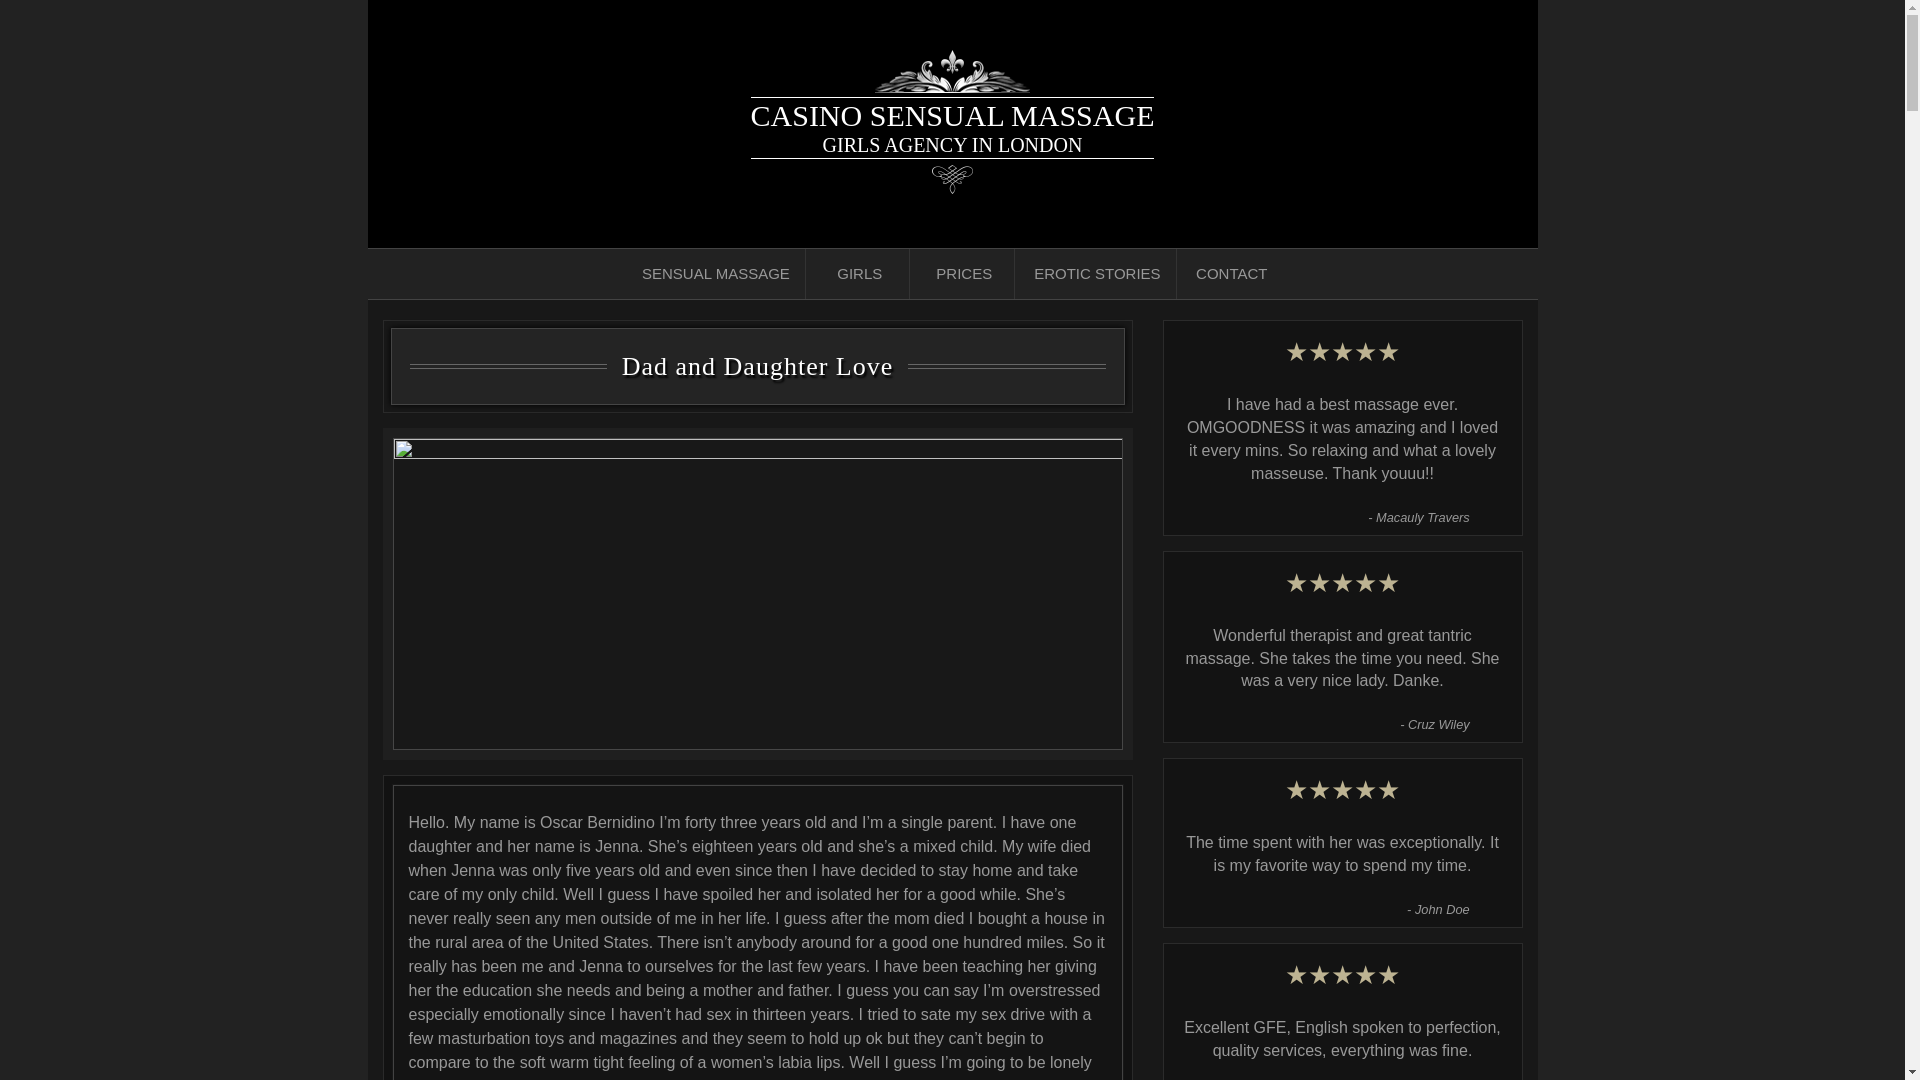 Image resolution: width=1920 pixels, height=1080 pixels. What do you see at coordinates (859, 274) in the screenshot?
I see `Prices` at bounding box center [859, 274].